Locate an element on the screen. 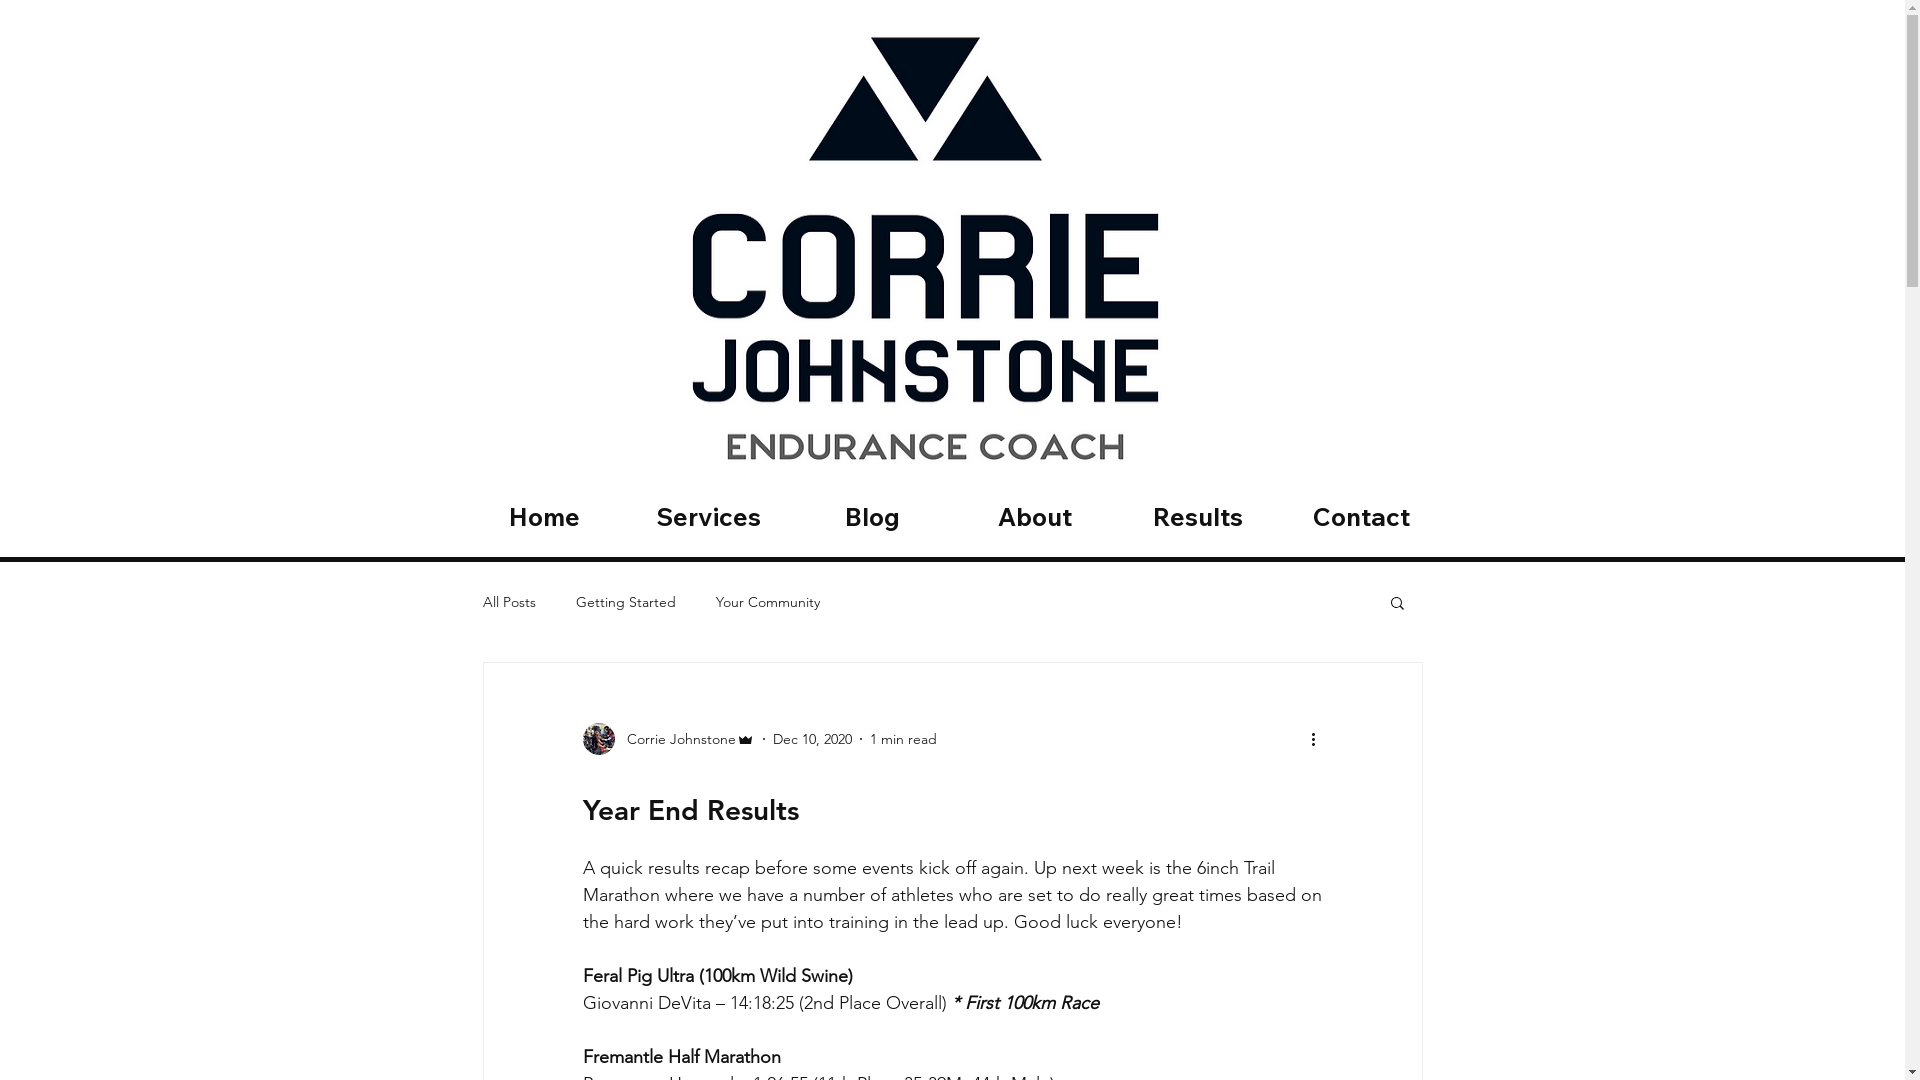  Corrie Johnstone is located at coordinates (668, 739).